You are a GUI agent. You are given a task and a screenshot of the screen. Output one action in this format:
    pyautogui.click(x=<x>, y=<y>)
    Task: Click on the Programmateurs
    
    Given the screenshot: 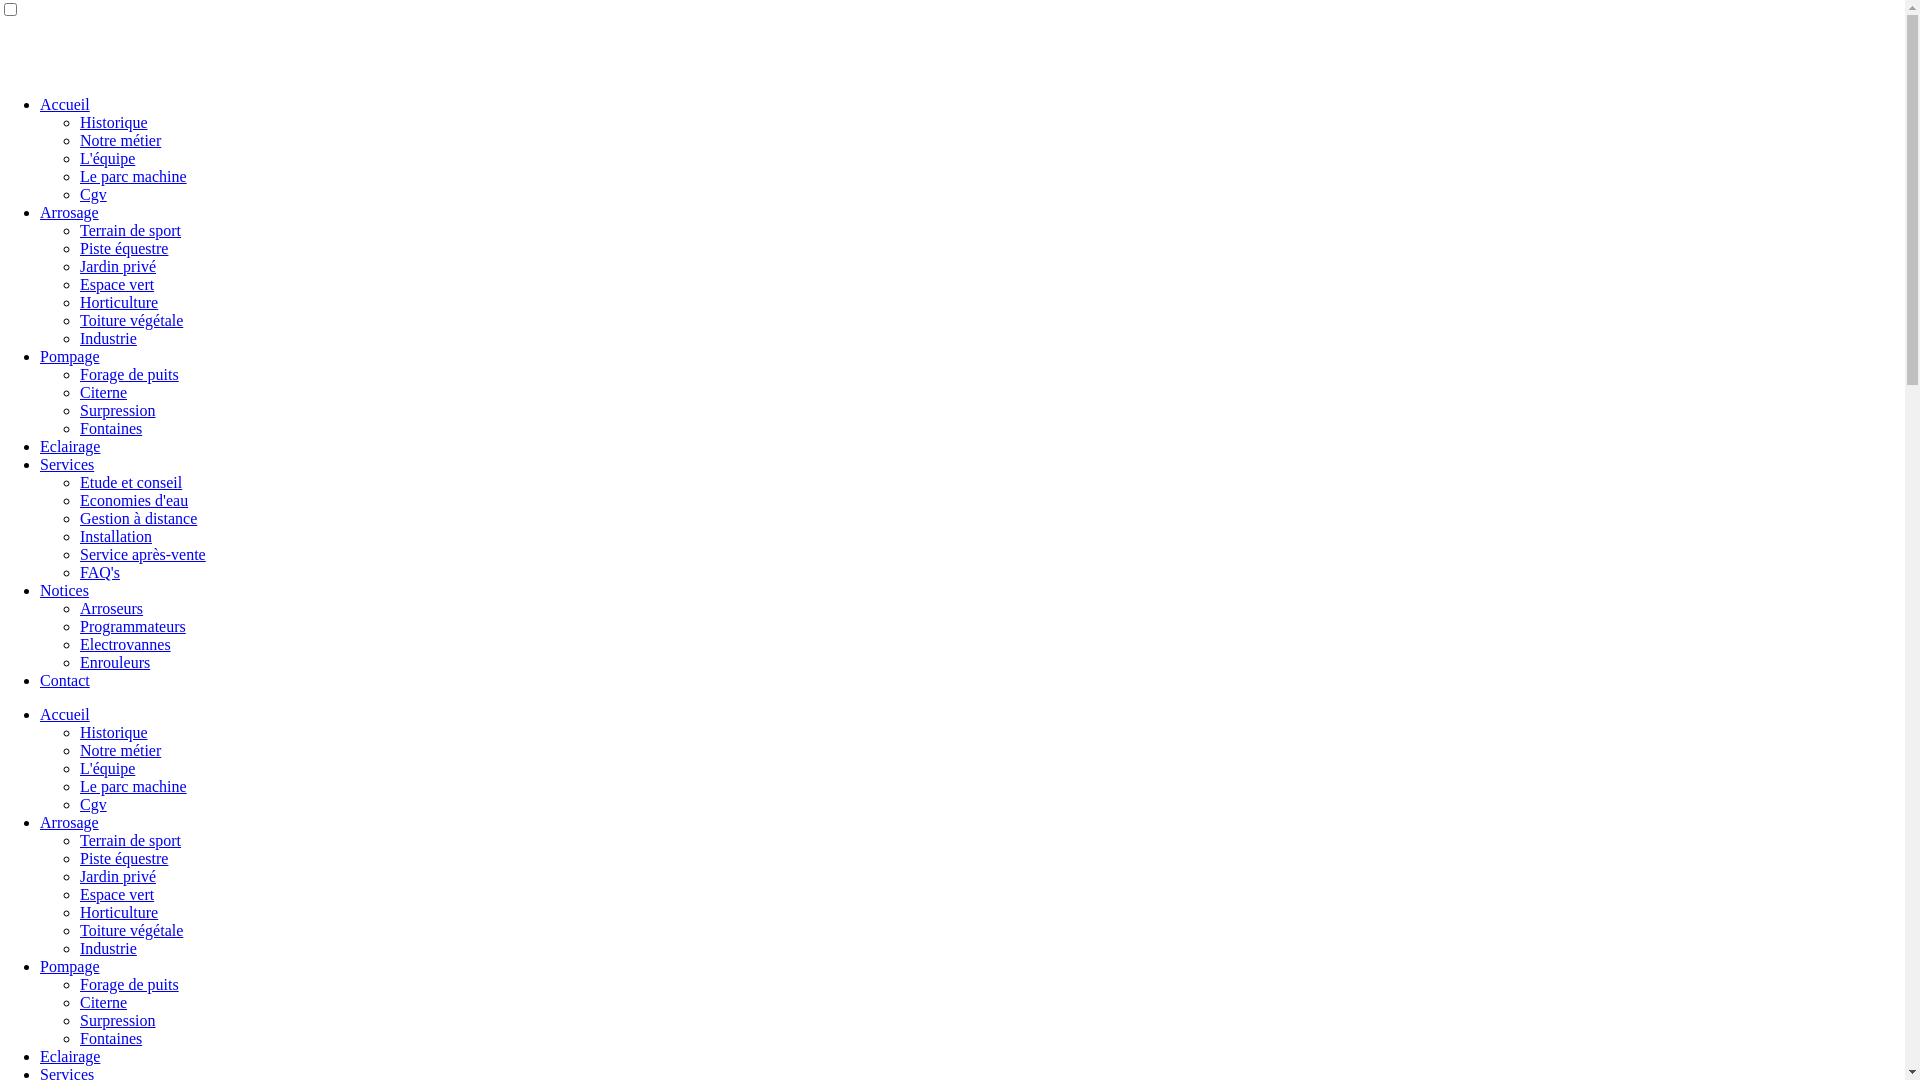 What is the action you would take?
    pyautogui.click(x=133, y=626)
    